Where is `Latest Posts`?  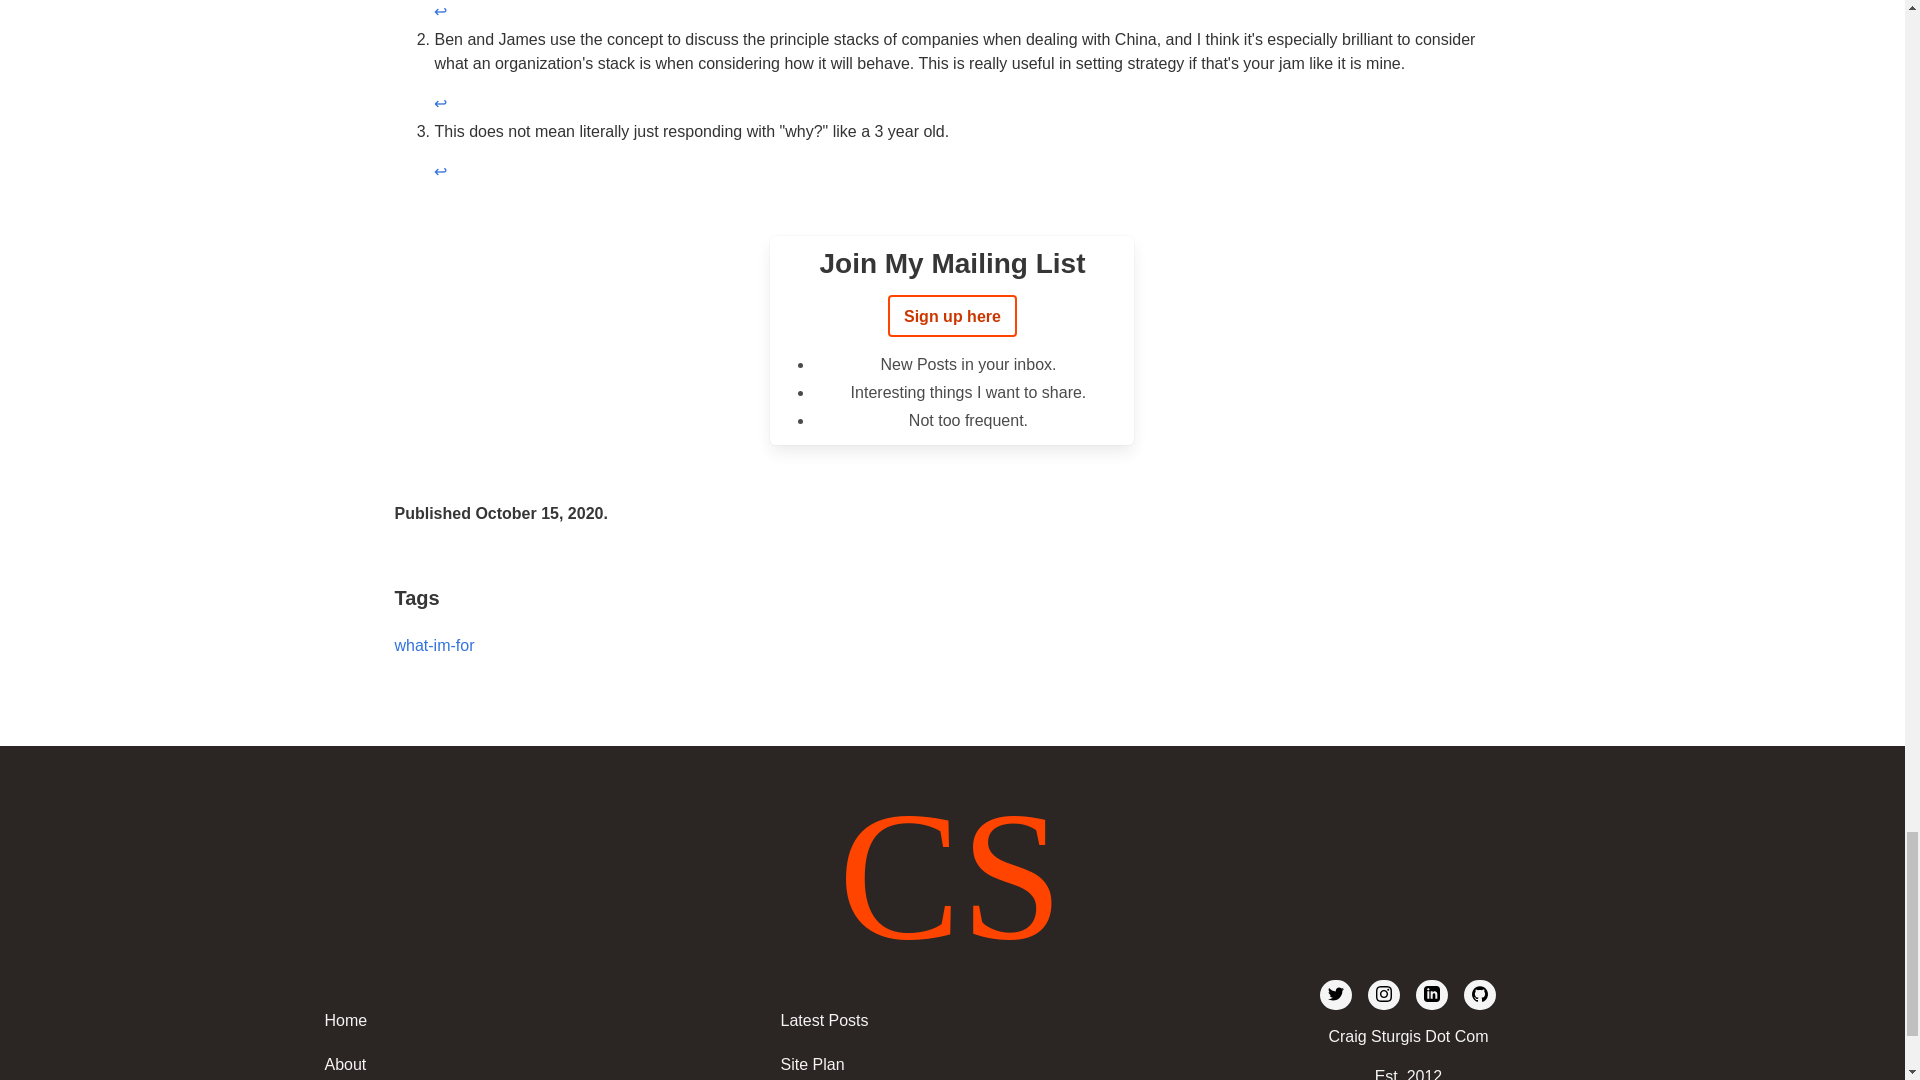
Latest Posts is located at coordinates (968, 1021).